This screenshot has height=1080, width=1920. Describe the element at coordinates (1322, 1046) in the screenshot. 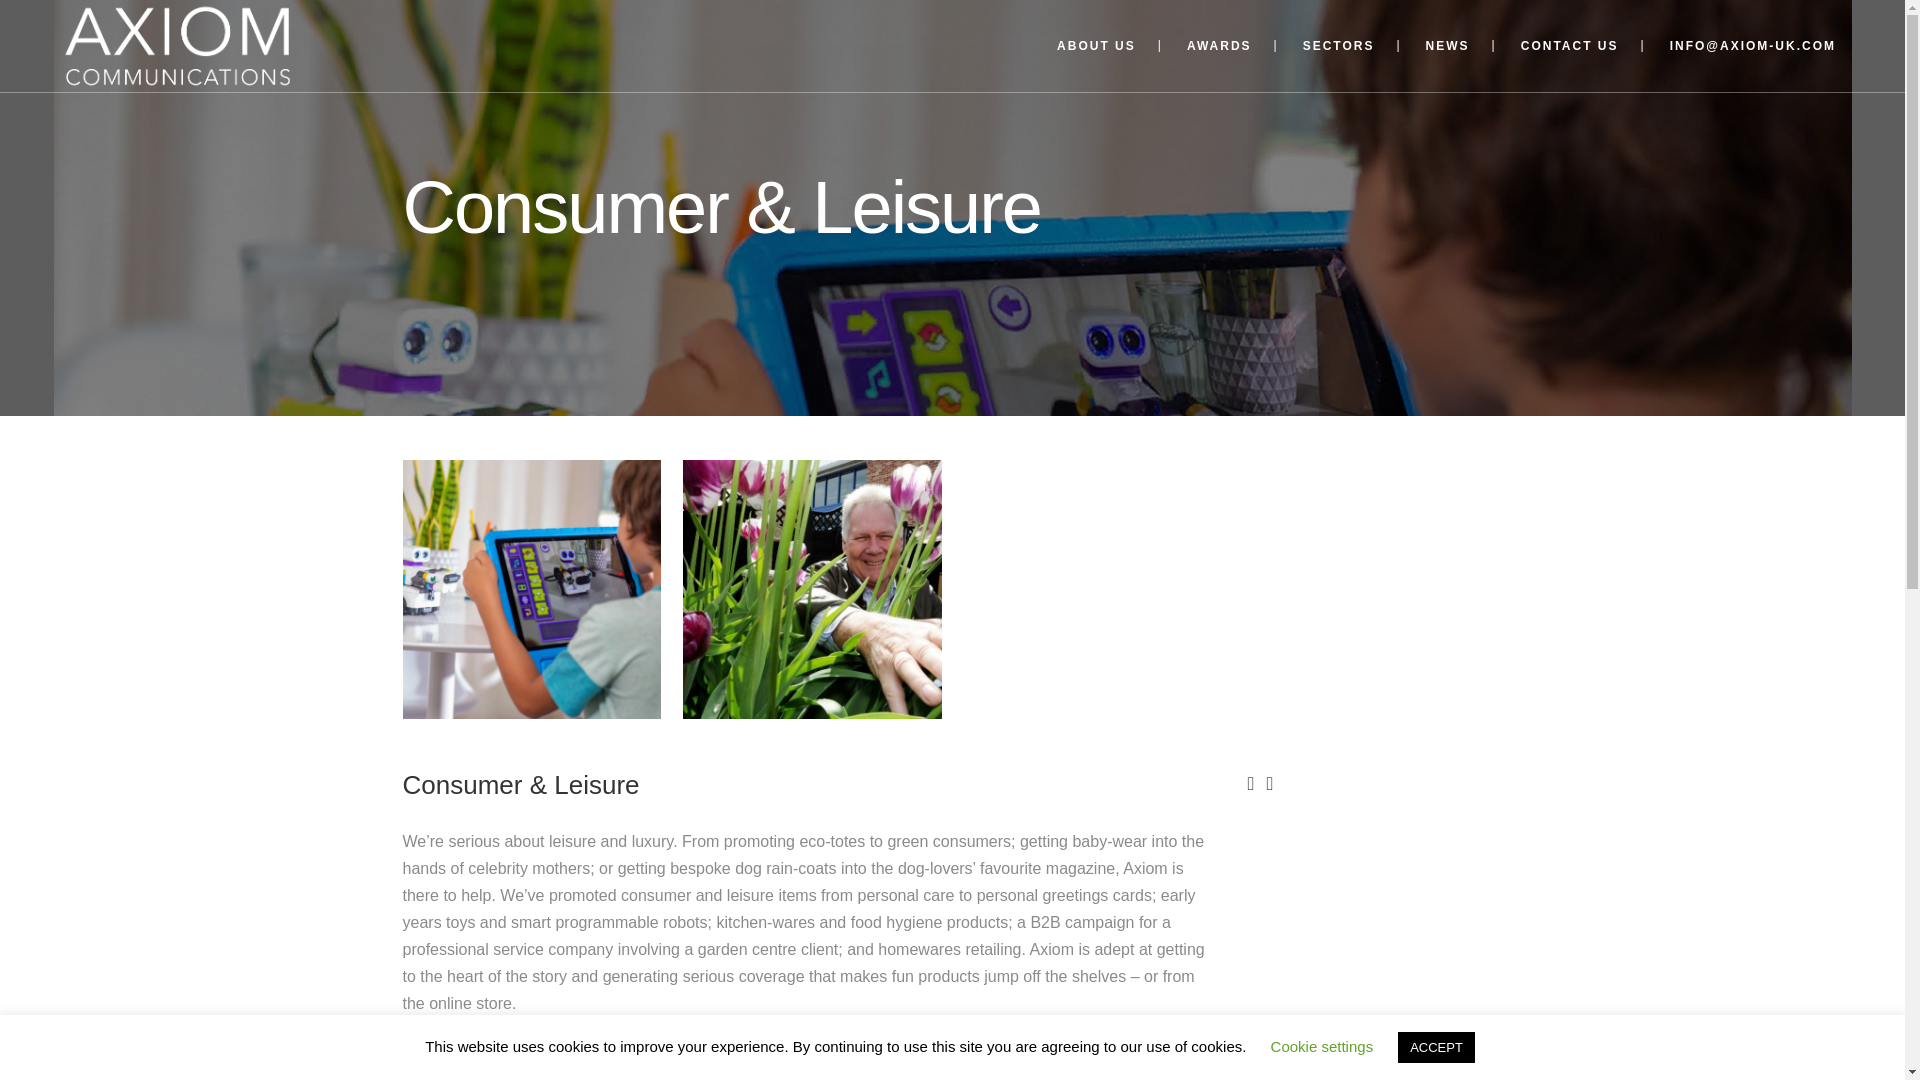

I see `Cookie settings` at that location.